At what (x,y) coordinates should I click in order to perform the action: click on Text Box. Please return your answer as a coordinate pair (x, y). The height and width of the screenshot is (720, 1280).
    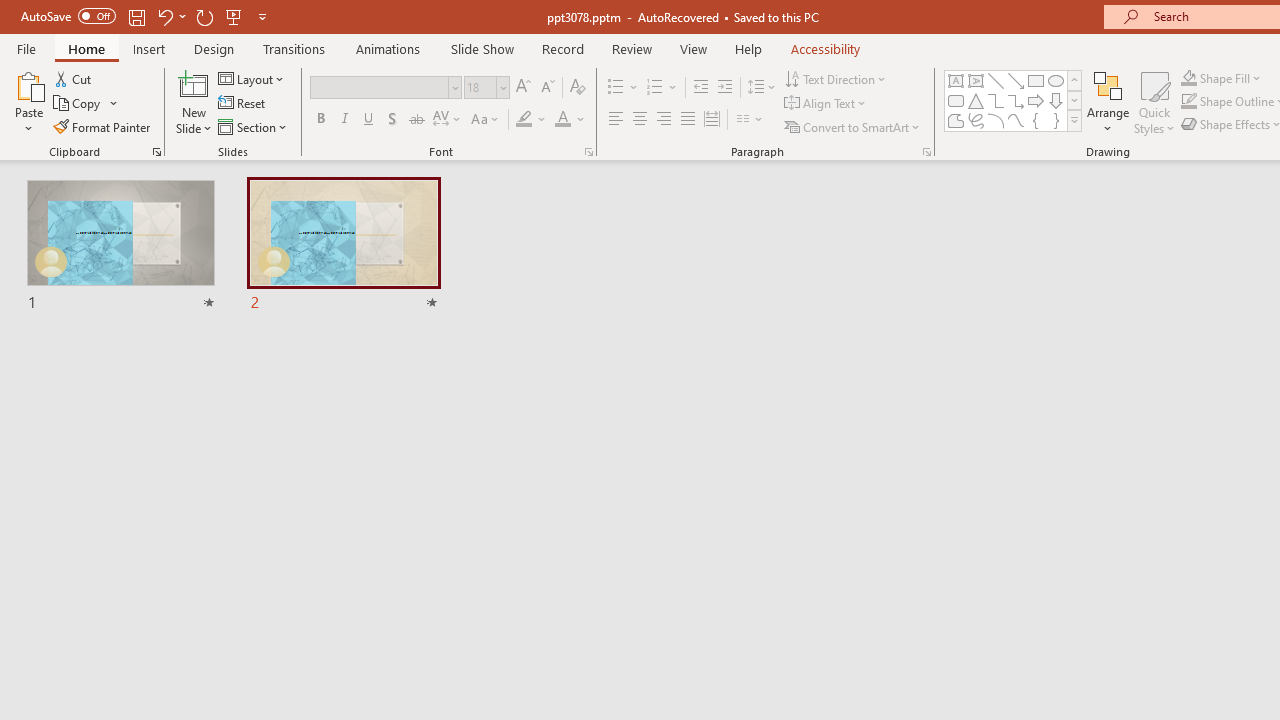
    Looking at the image, I should click on (956, 80).